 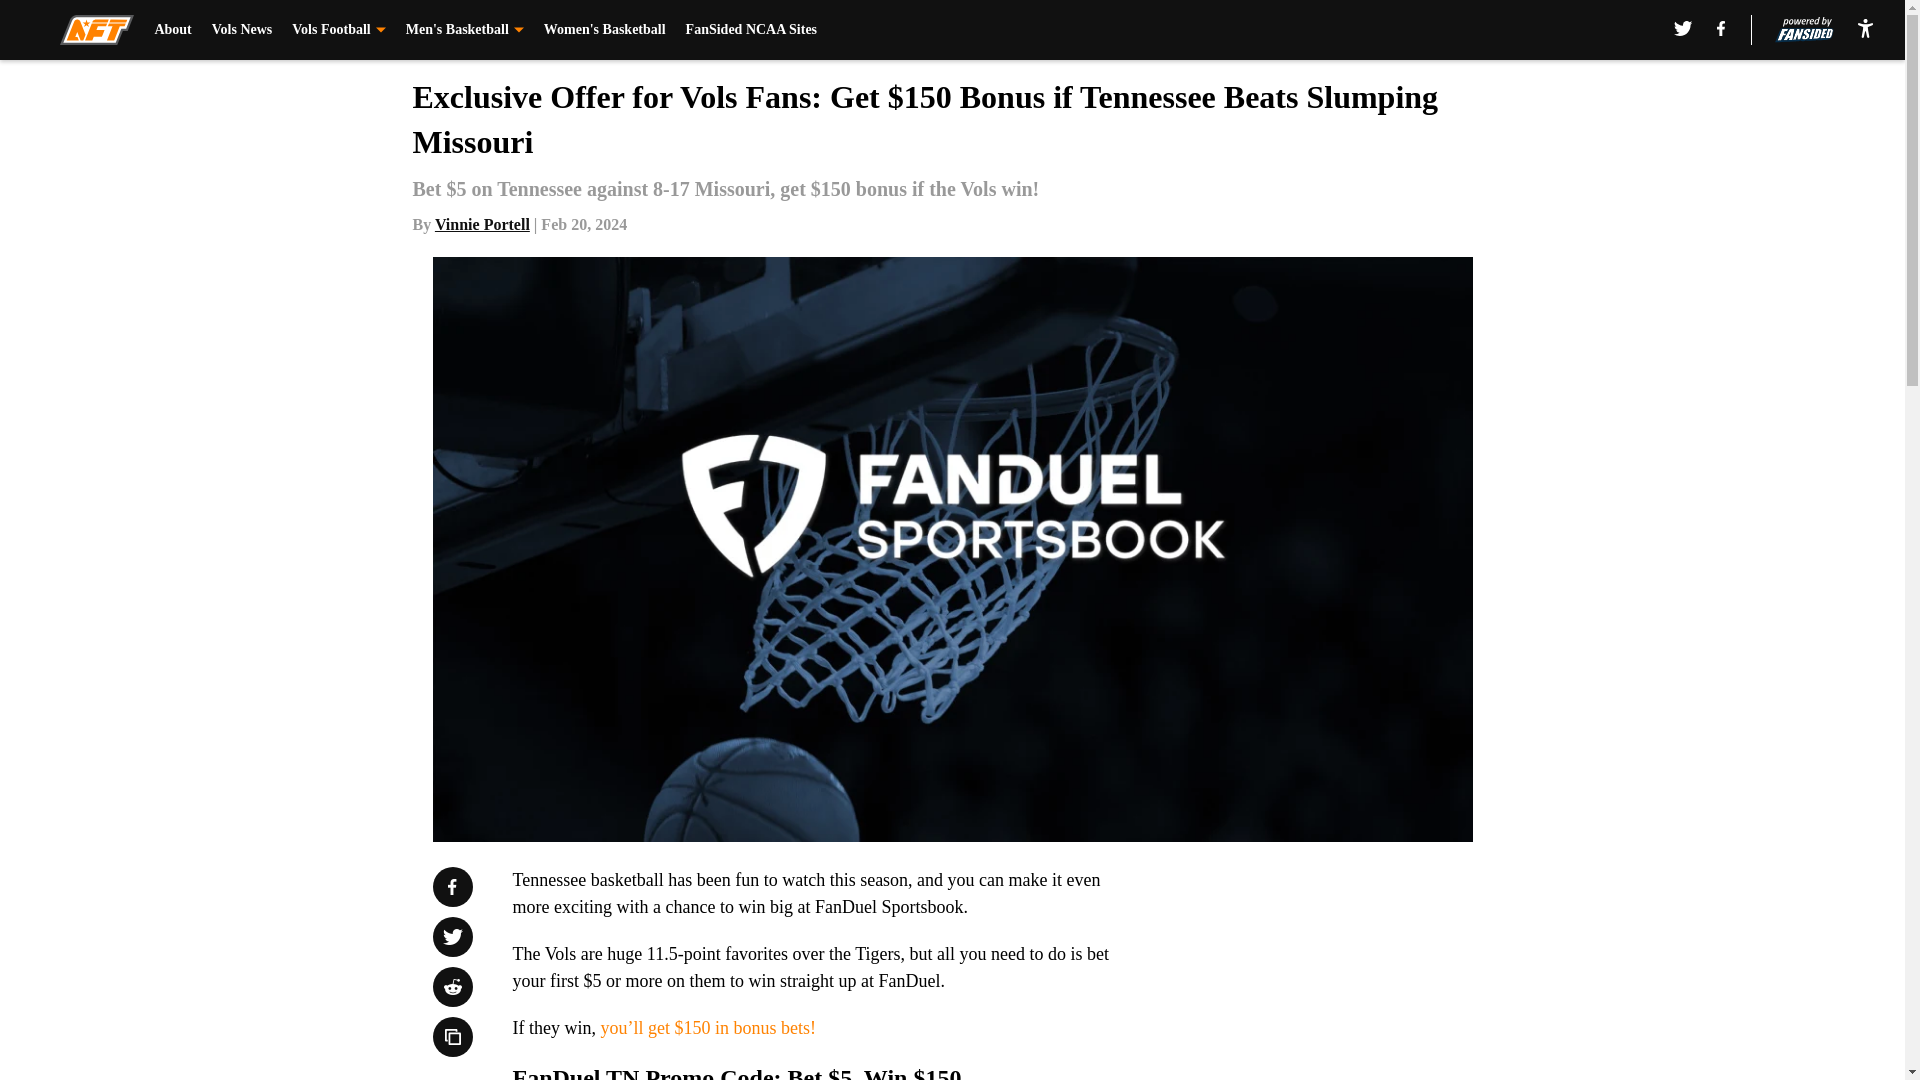 What do you see at coordinates (604, 30) in the screenshot?
I see `Women's Basketball` at bounding box center [604, 30].